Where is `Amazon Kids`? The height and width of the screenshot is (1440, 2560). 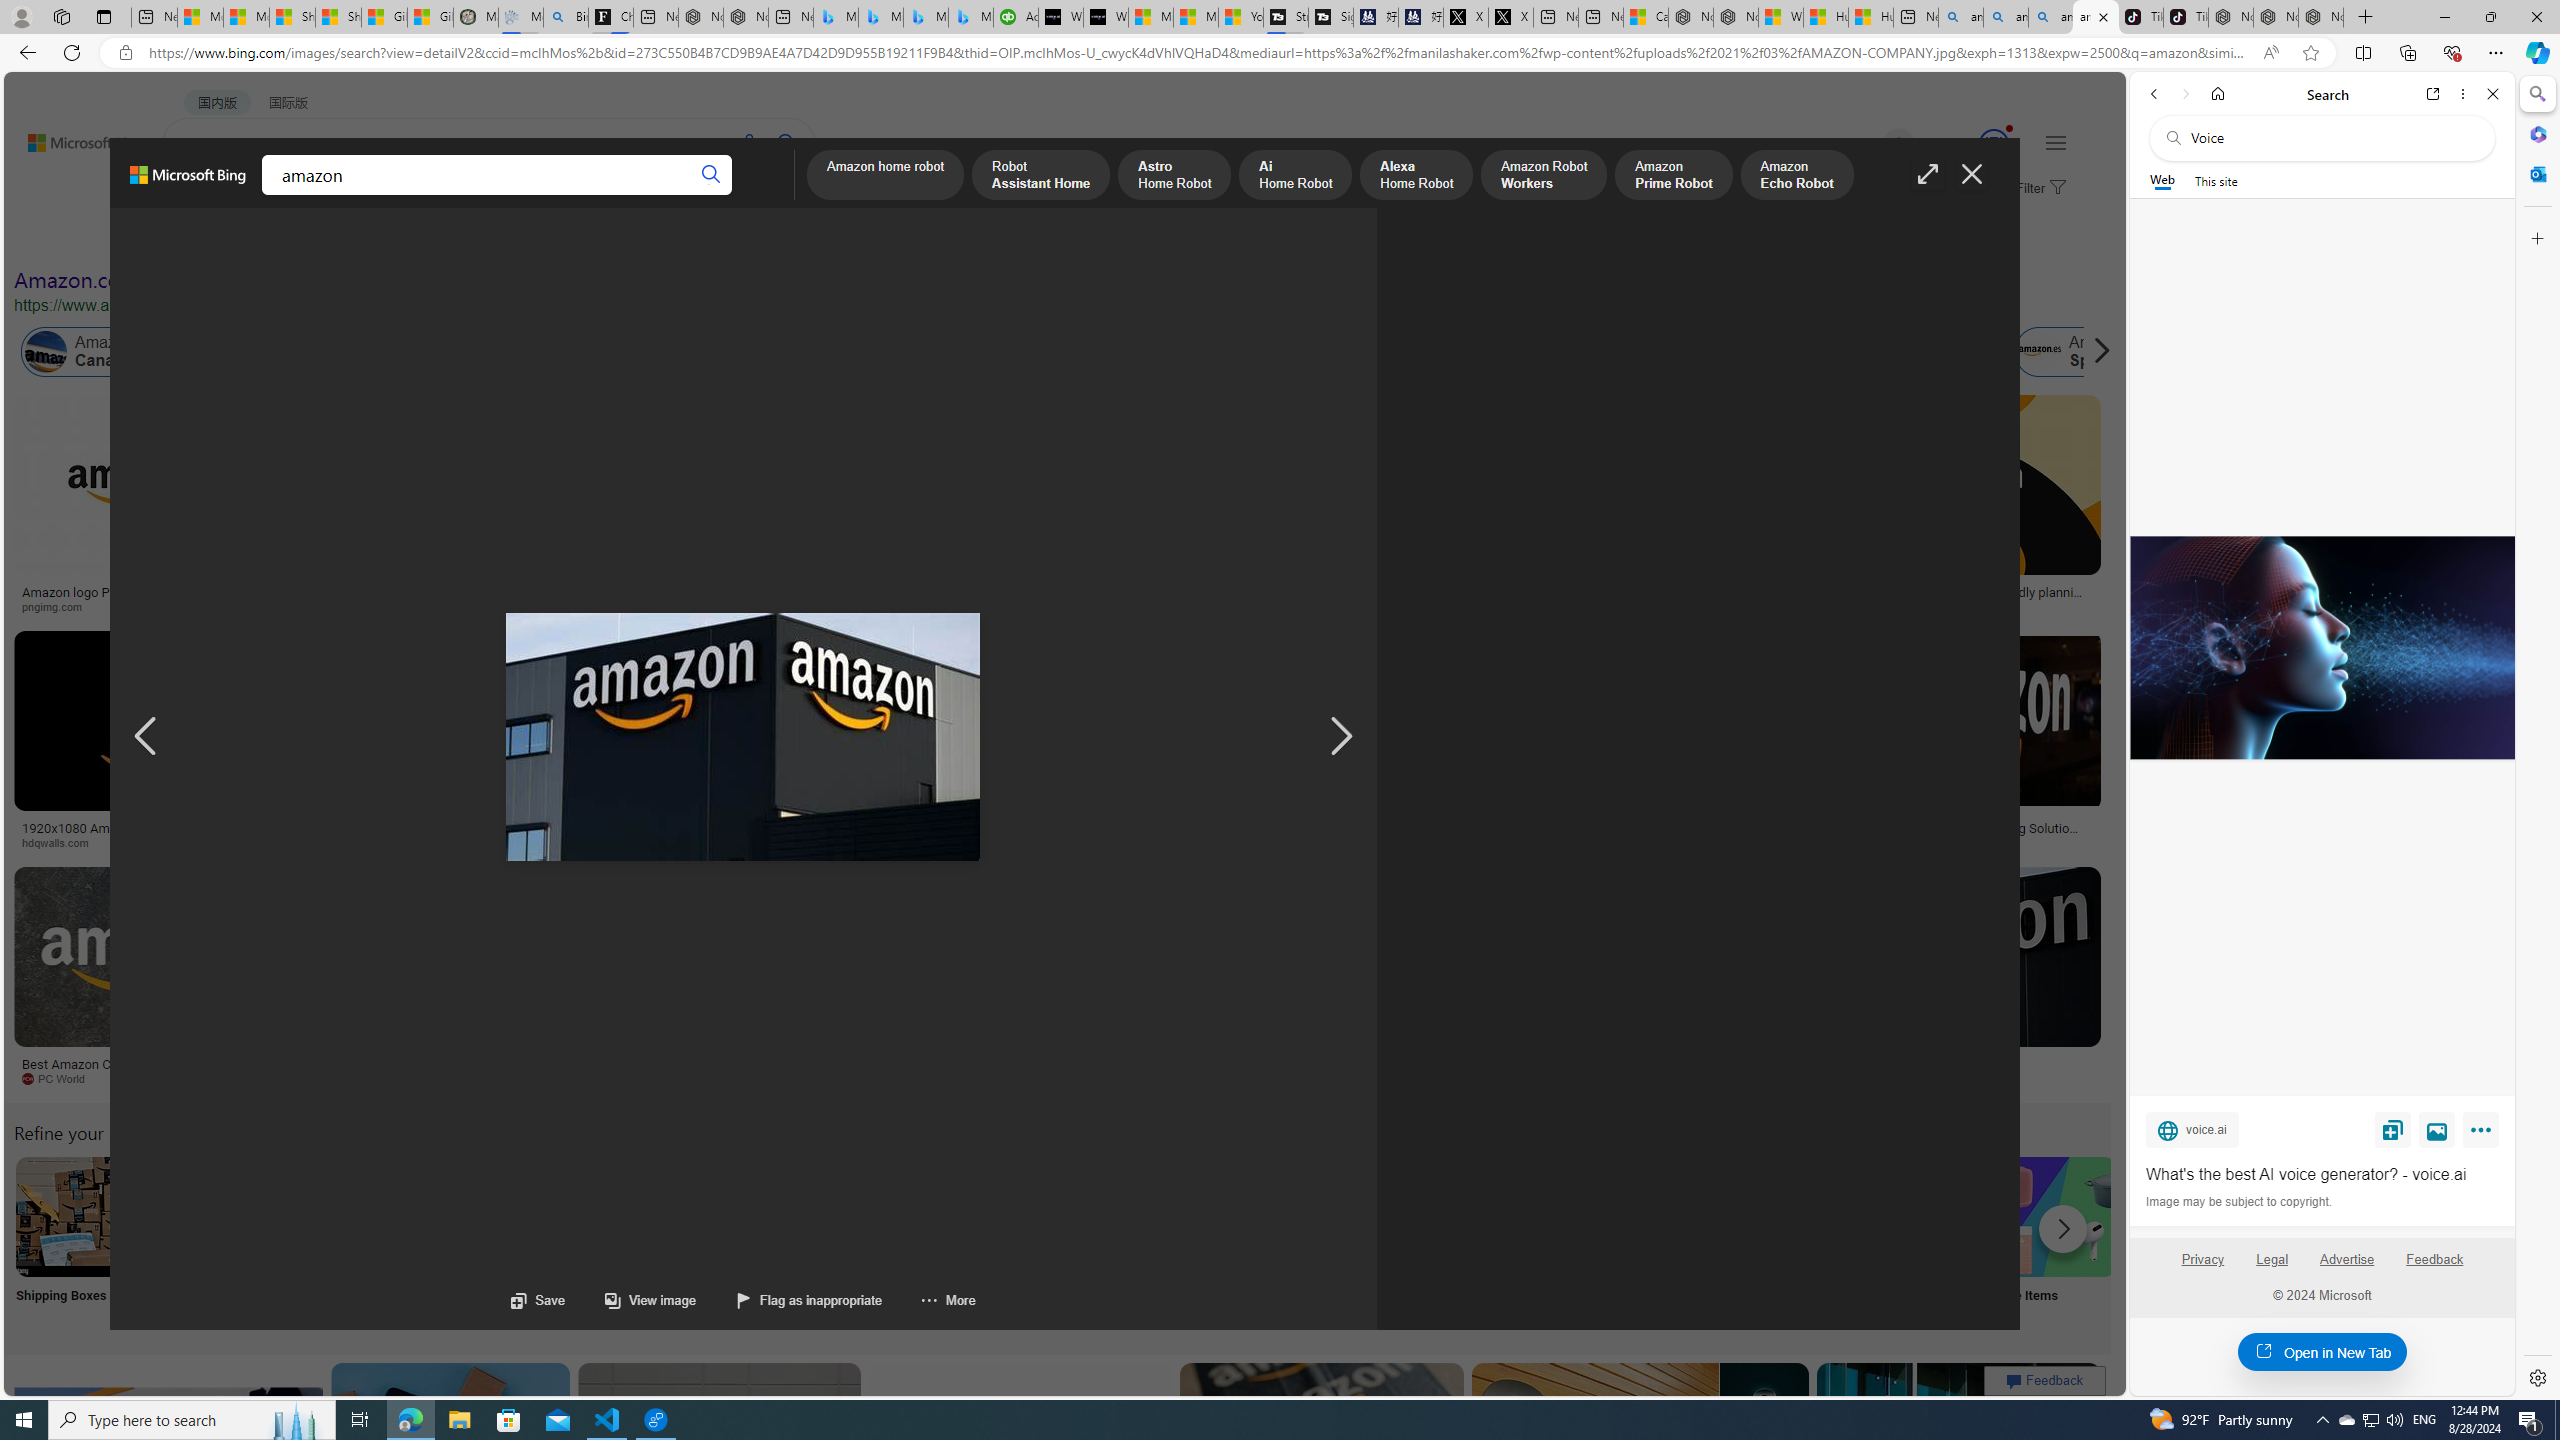
Amazon Kids is located at coordinates (462, 352).